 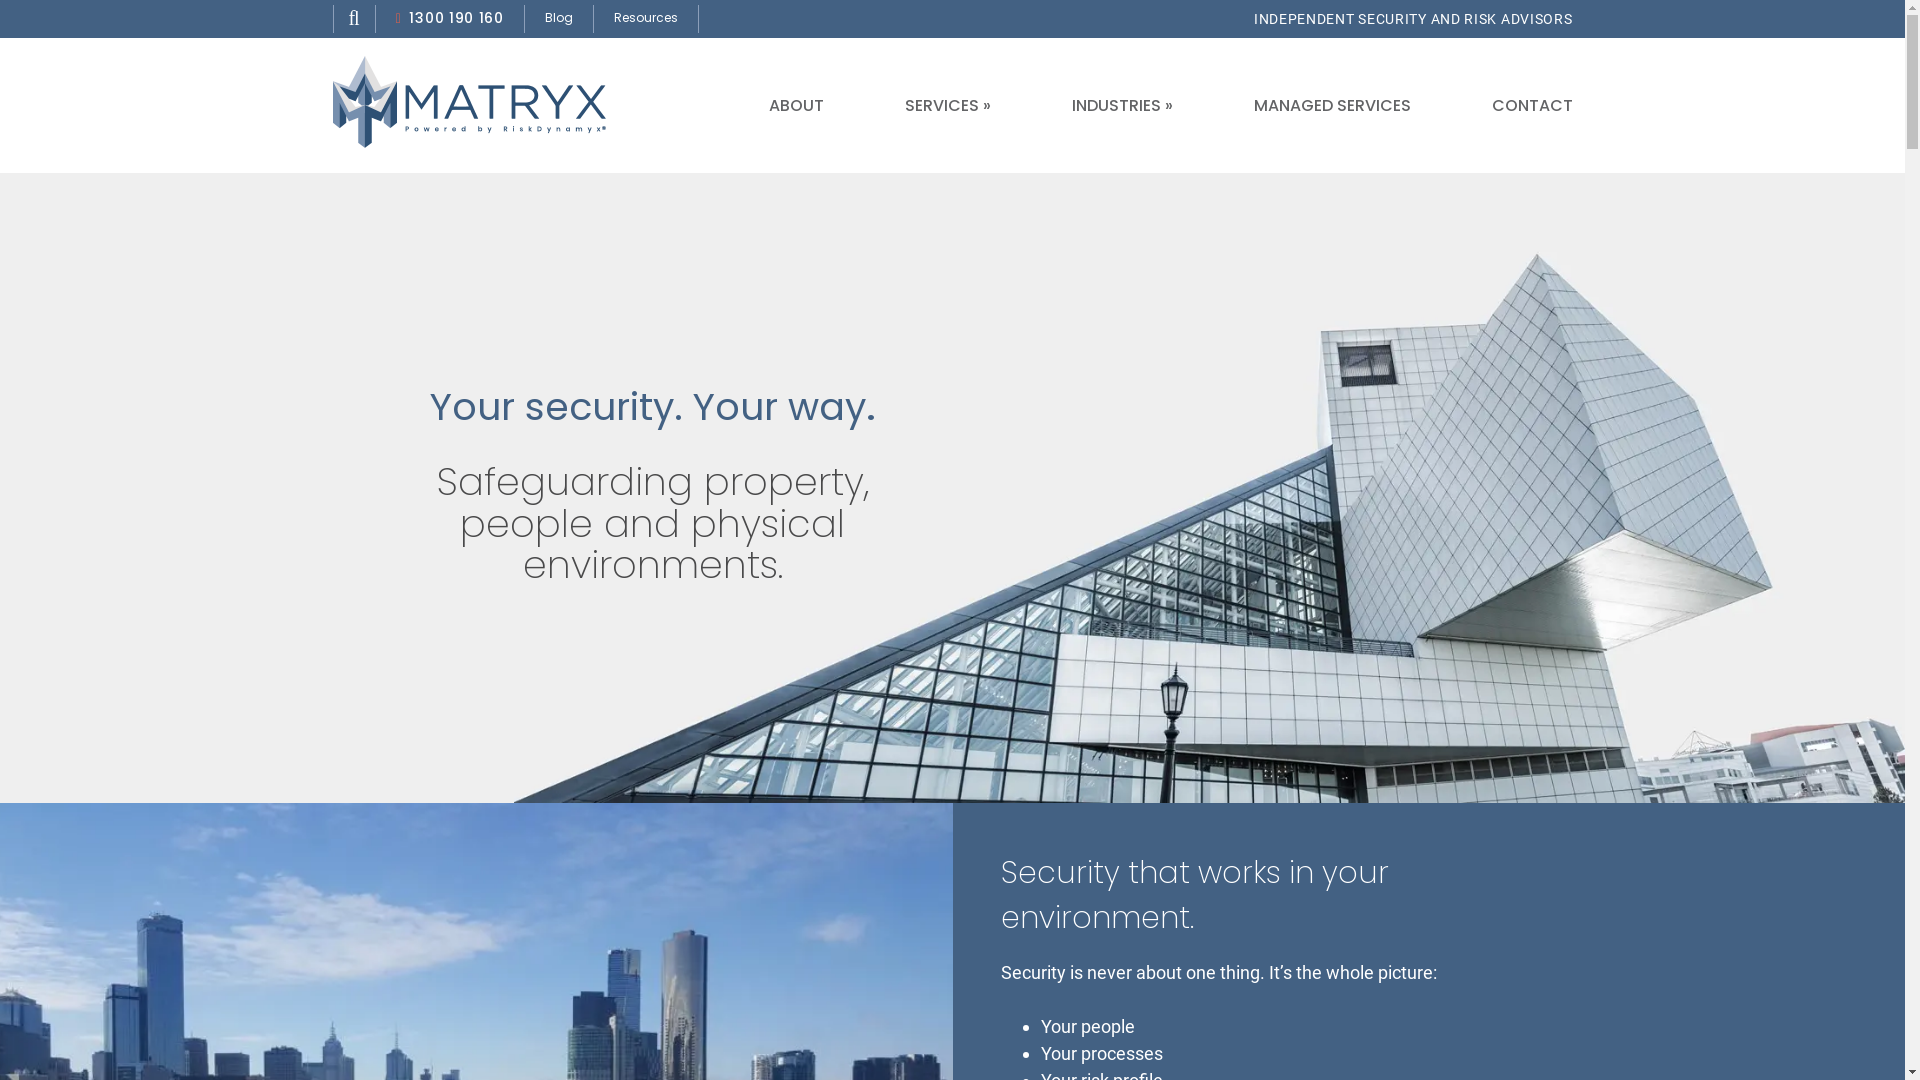 What do you see at coordinates (1222, 540) in the screenshot?
I see `Search` at bounding box center [1222, 540].